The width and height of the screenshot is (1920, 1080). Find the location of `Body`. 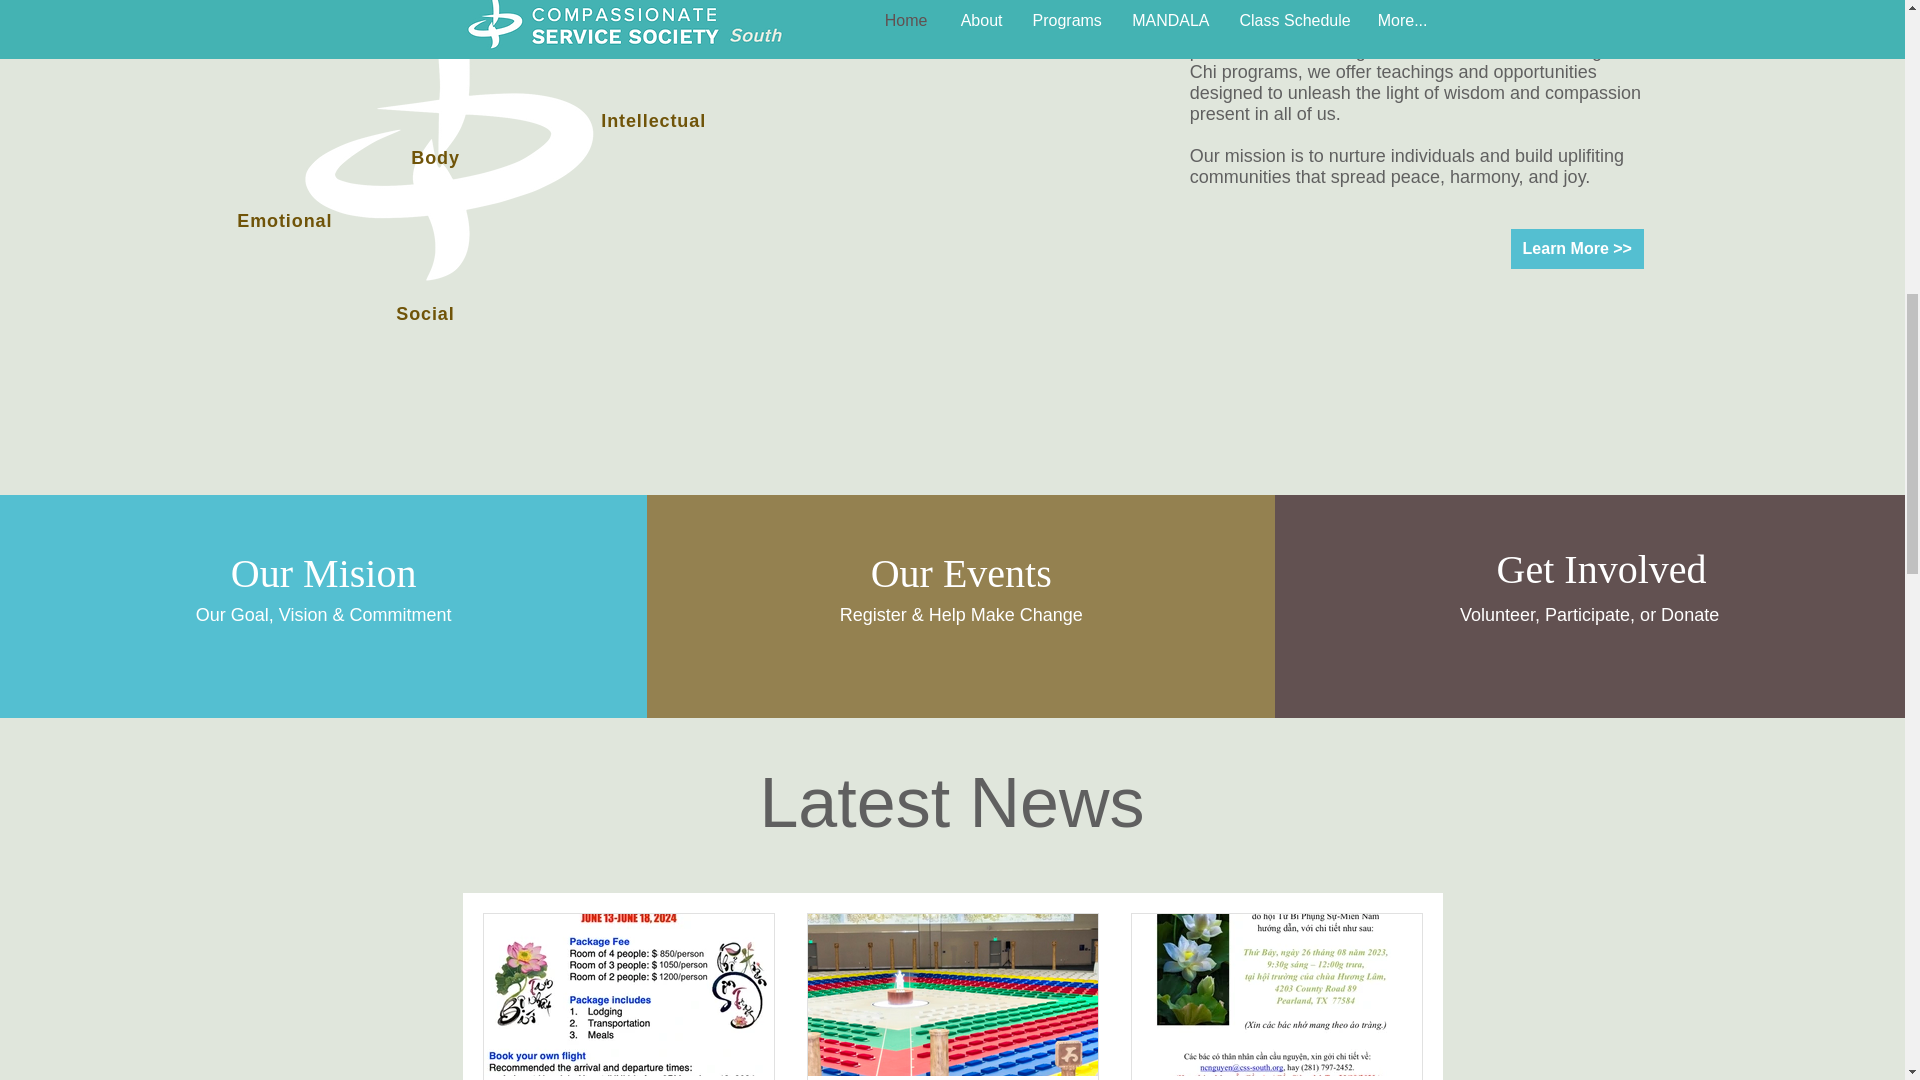

Body is located at coordinates (435, 158).